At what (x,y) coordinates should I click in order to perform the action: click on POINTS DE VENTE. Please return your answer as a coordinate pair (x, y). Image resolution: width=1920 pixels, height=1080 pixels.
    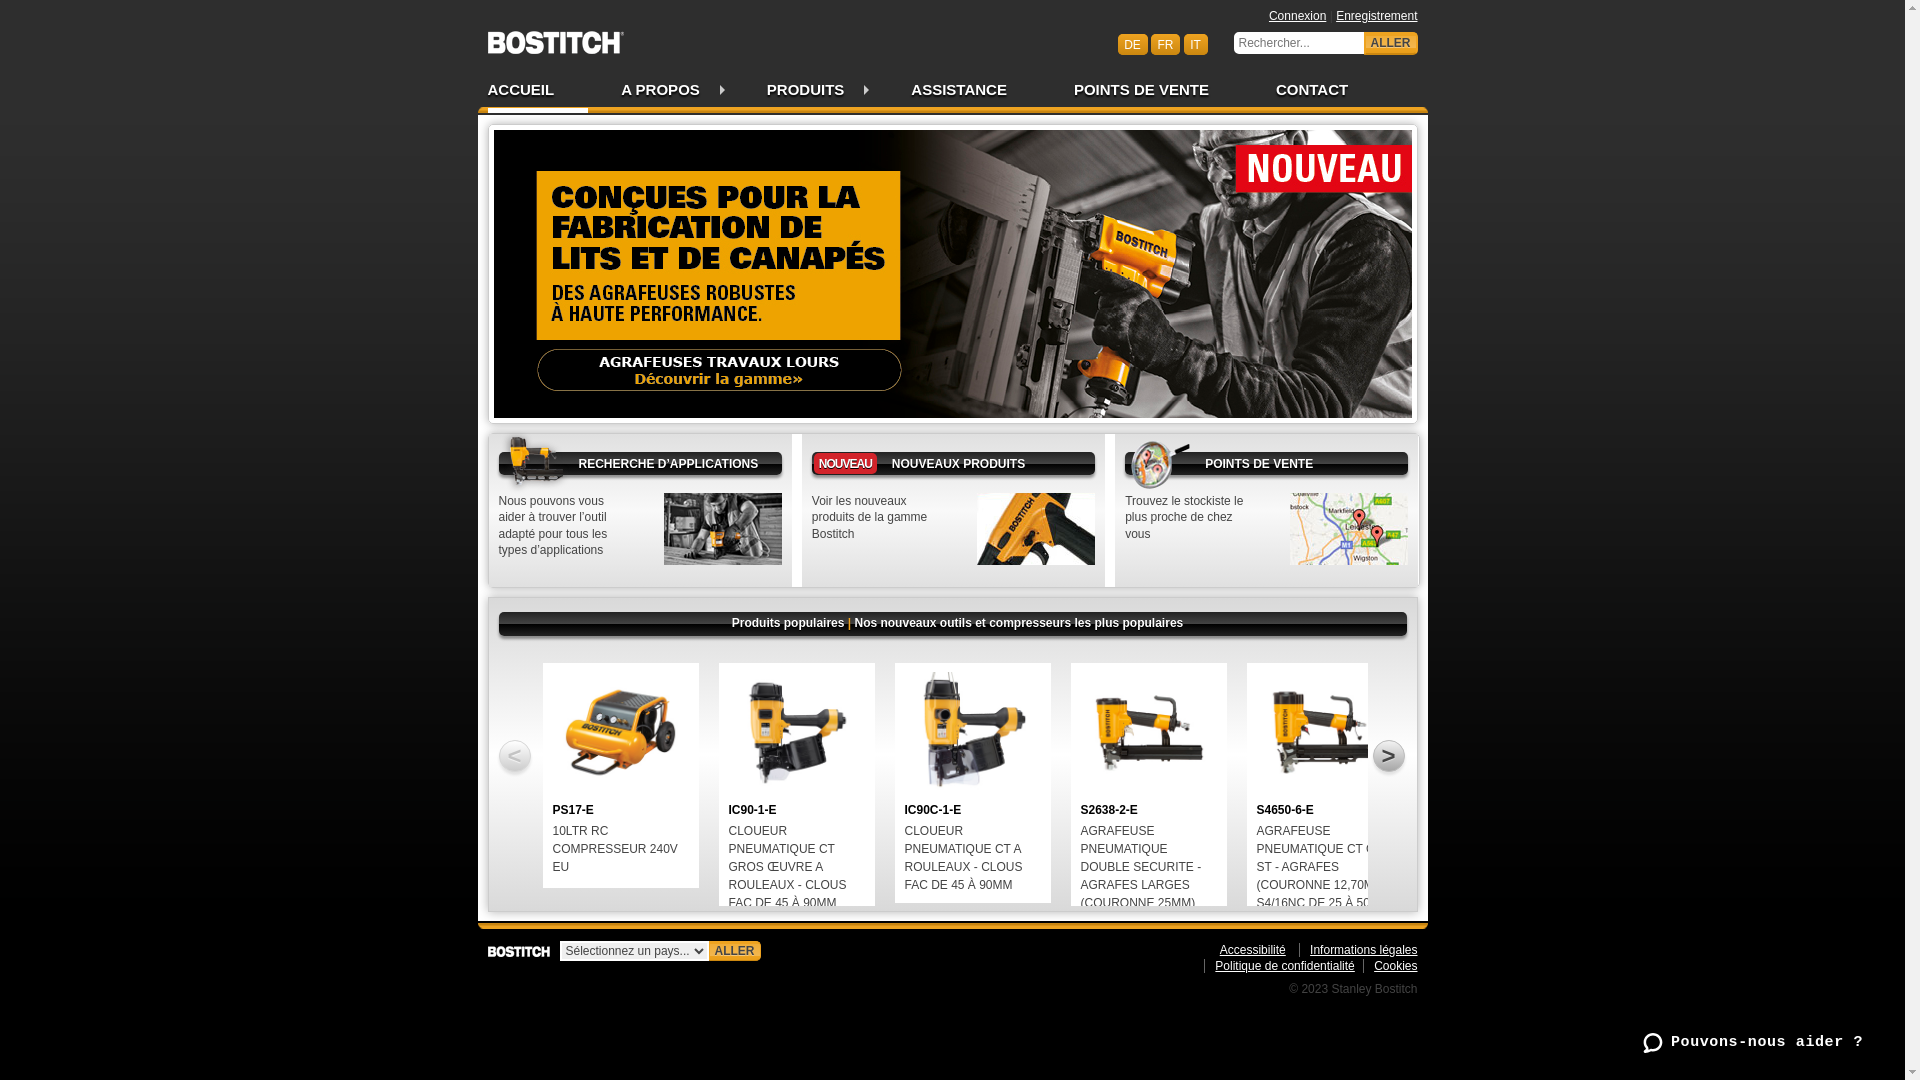
    Looking at the image, I should click on (1142, 92).